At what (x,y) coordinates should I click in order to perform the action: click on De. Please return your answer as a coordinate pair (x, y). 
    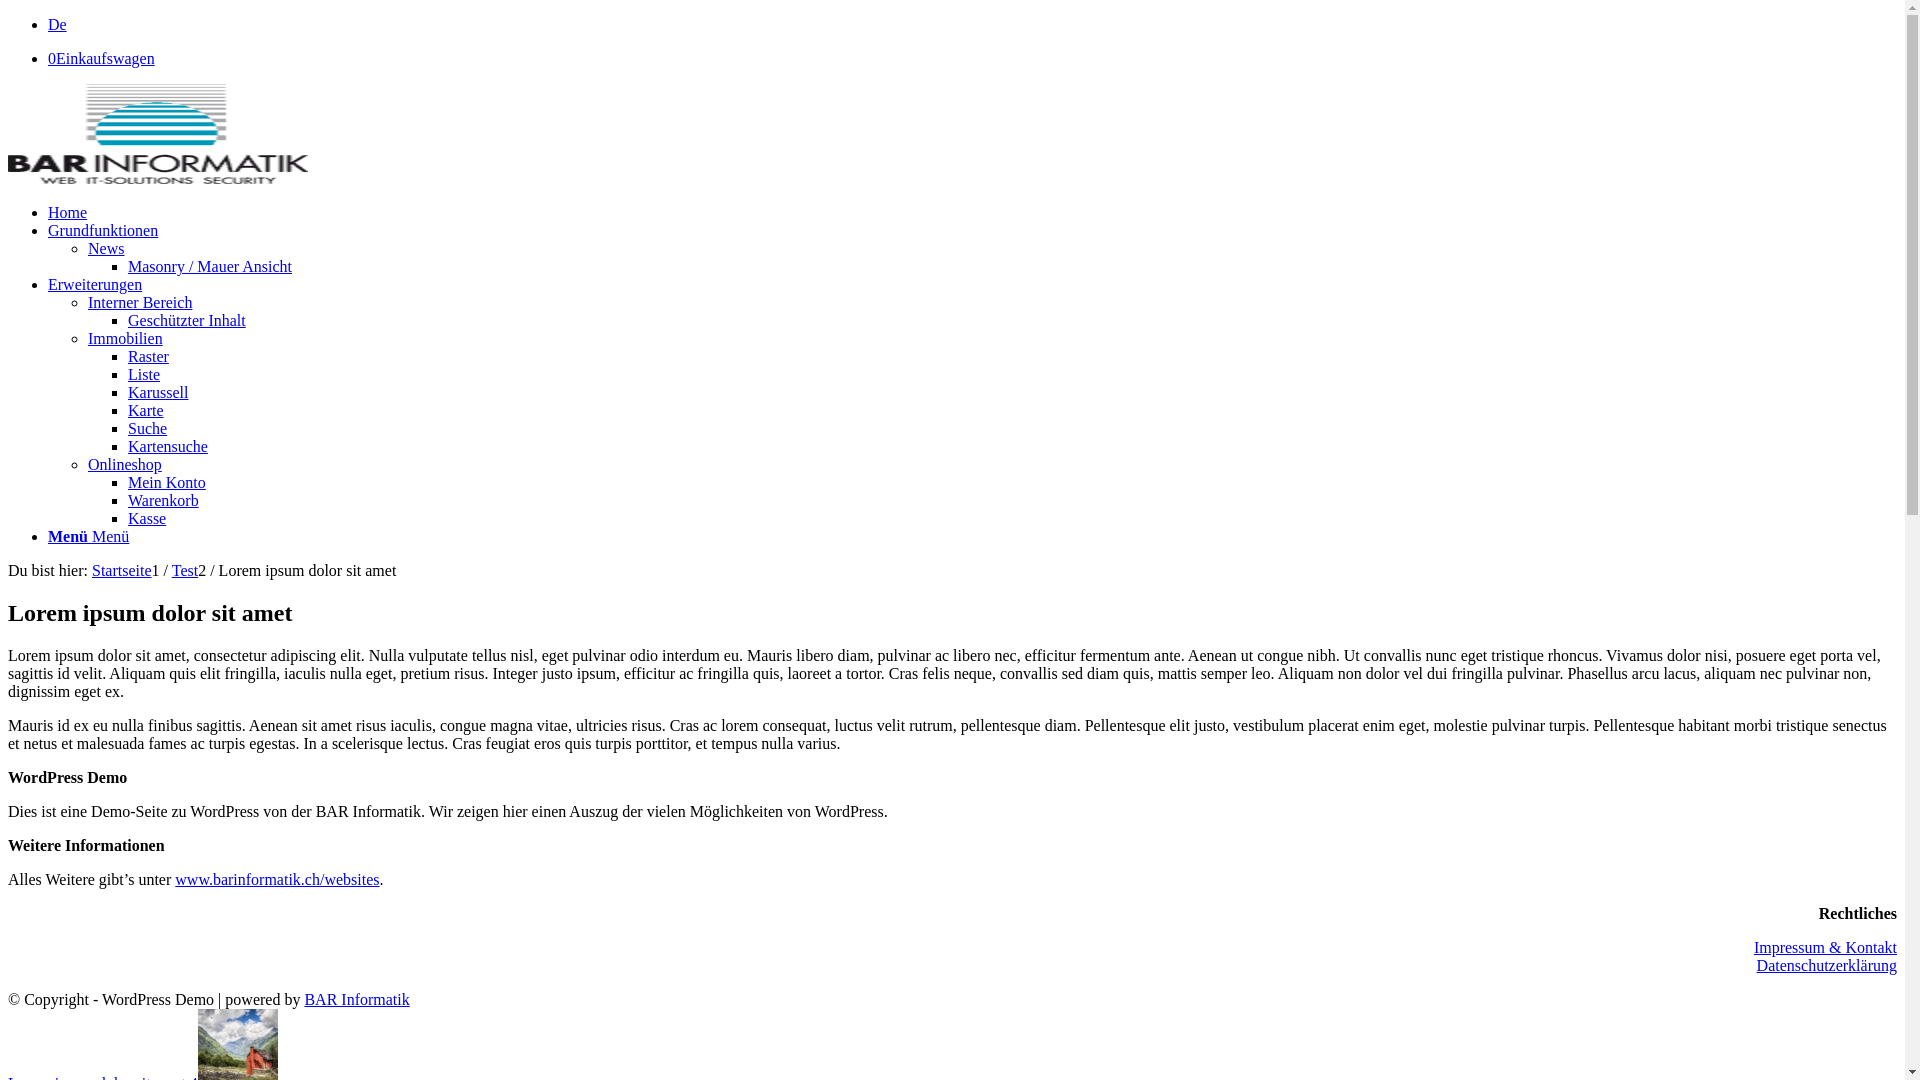
    Looking at the image, I should click on (58, 24).